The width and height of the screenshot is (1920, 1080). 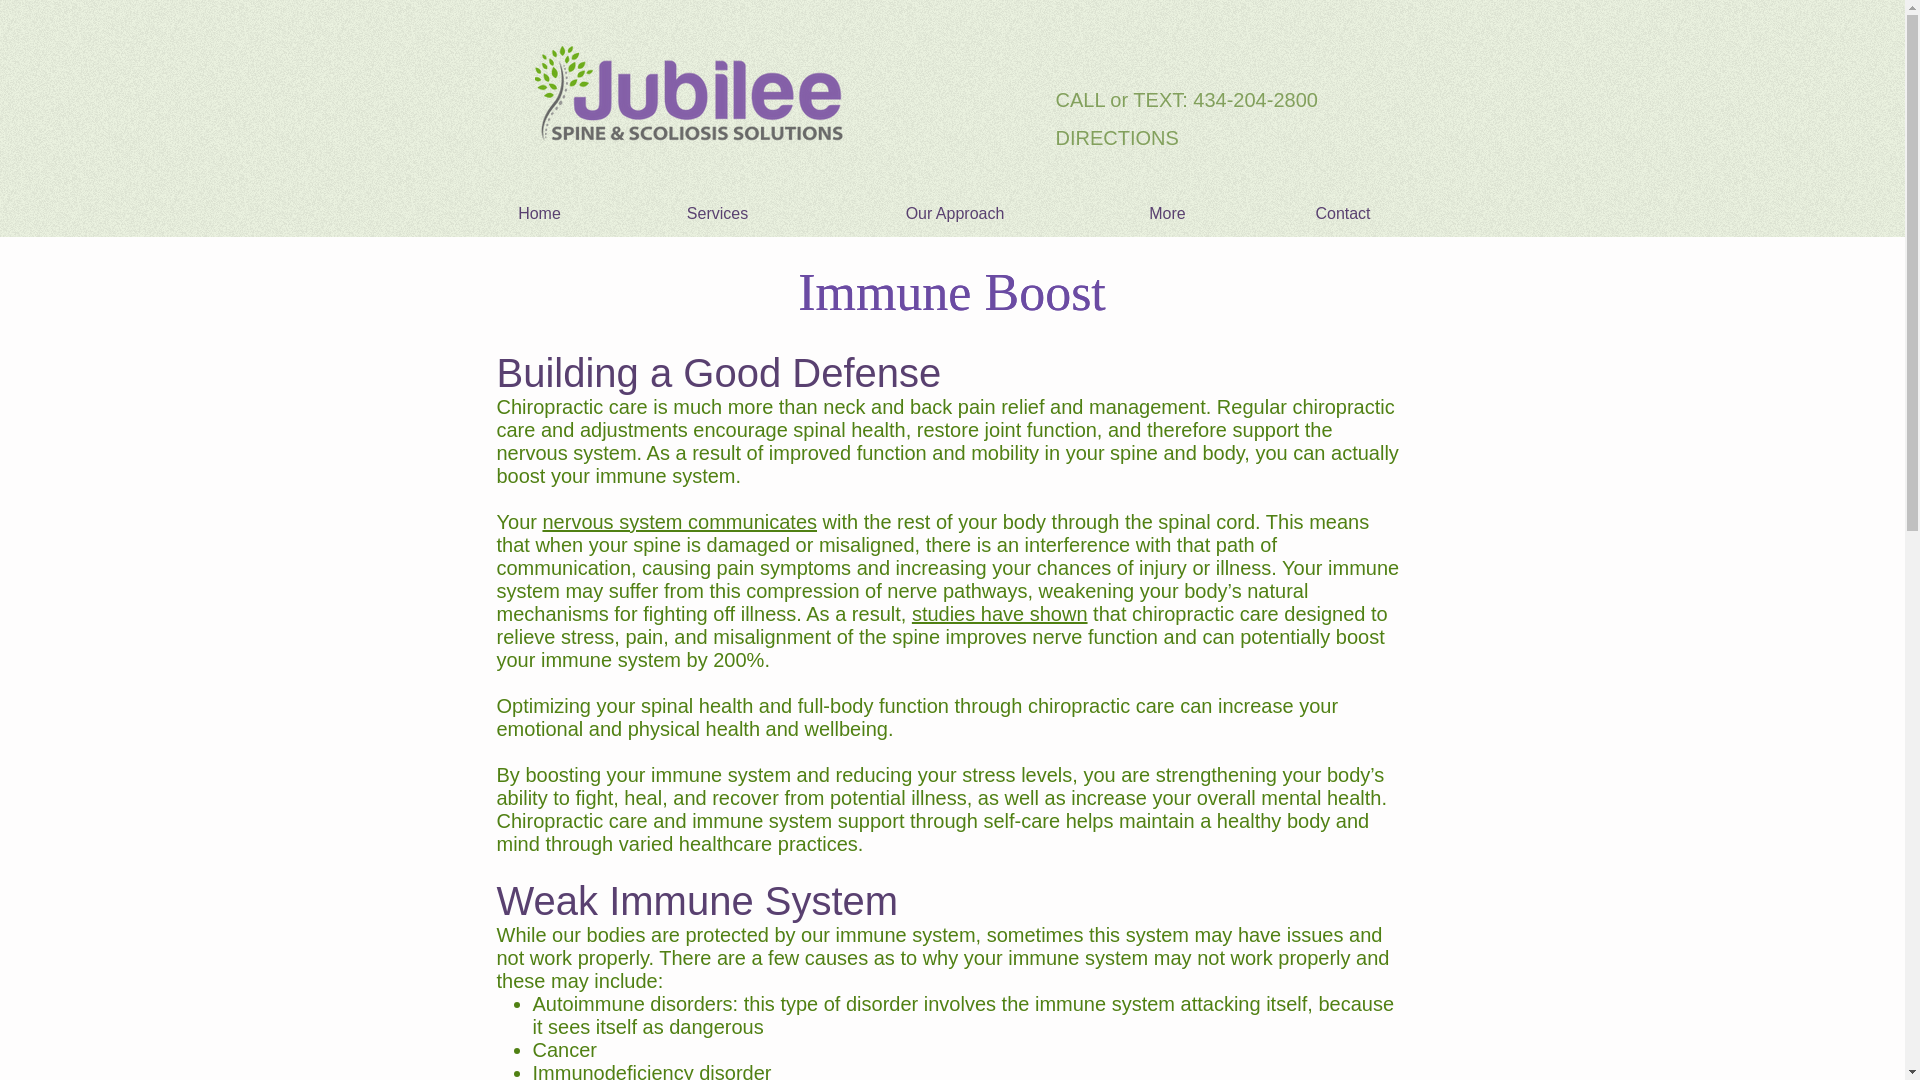 I want to click on DIRECTIONS, so click(x=1195, y=136).